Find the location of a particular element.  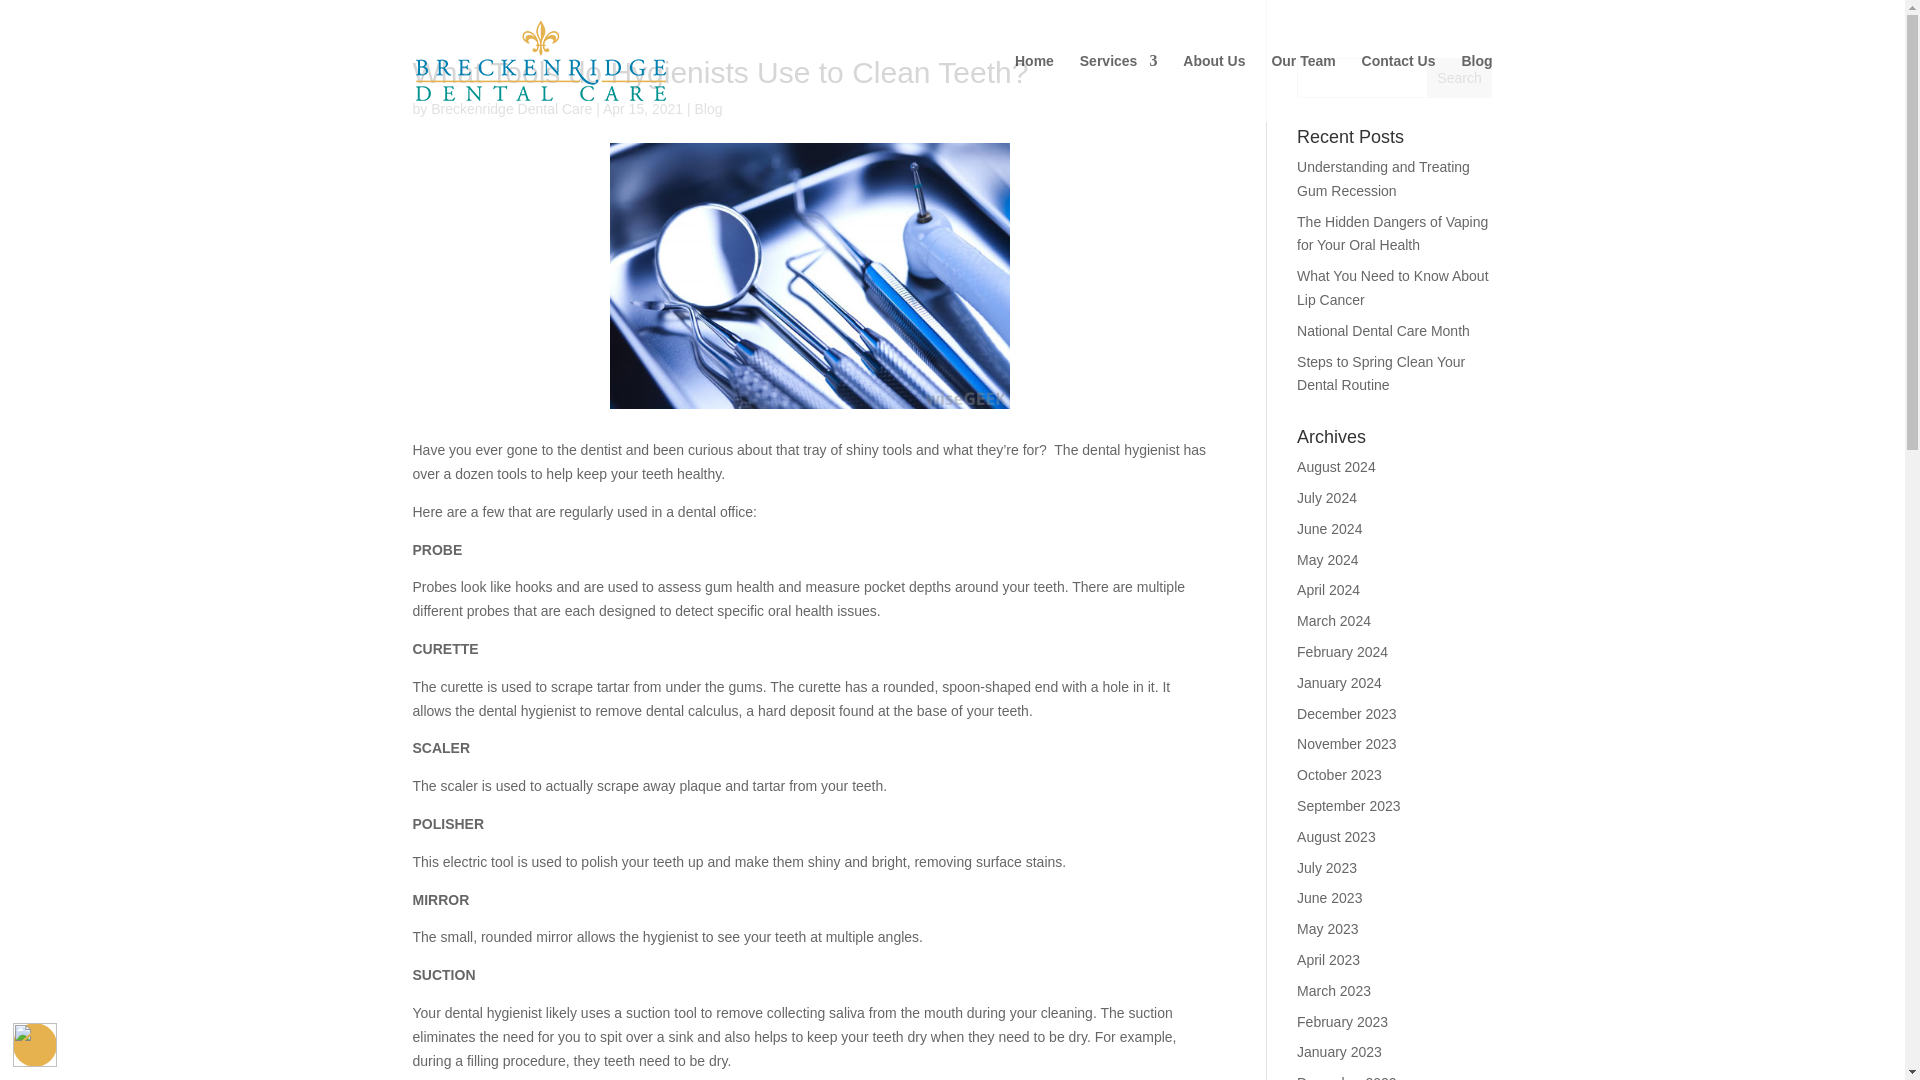

Services is located at coordinates (1118, 88).